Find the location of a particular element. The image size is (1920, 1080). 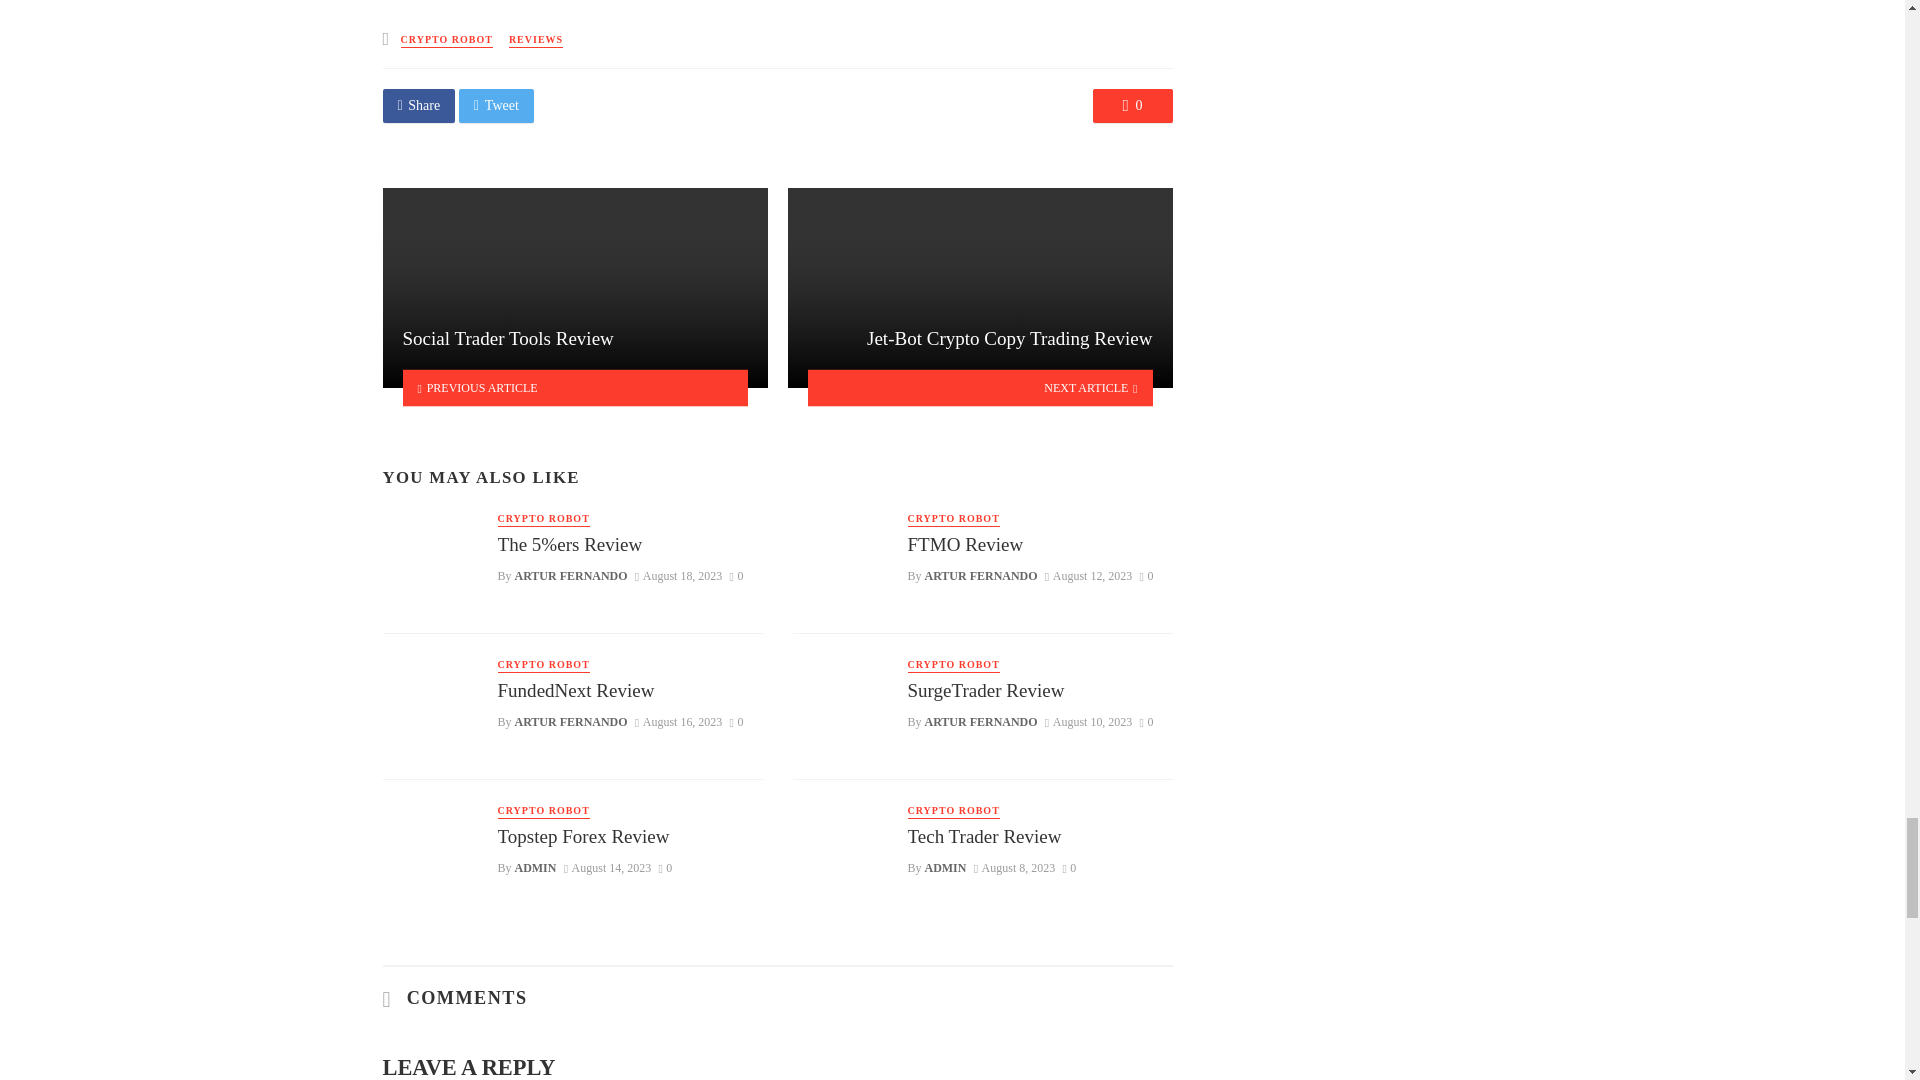

August 14, 2023 at 1:15 pm is located at coordinates (608, 867).